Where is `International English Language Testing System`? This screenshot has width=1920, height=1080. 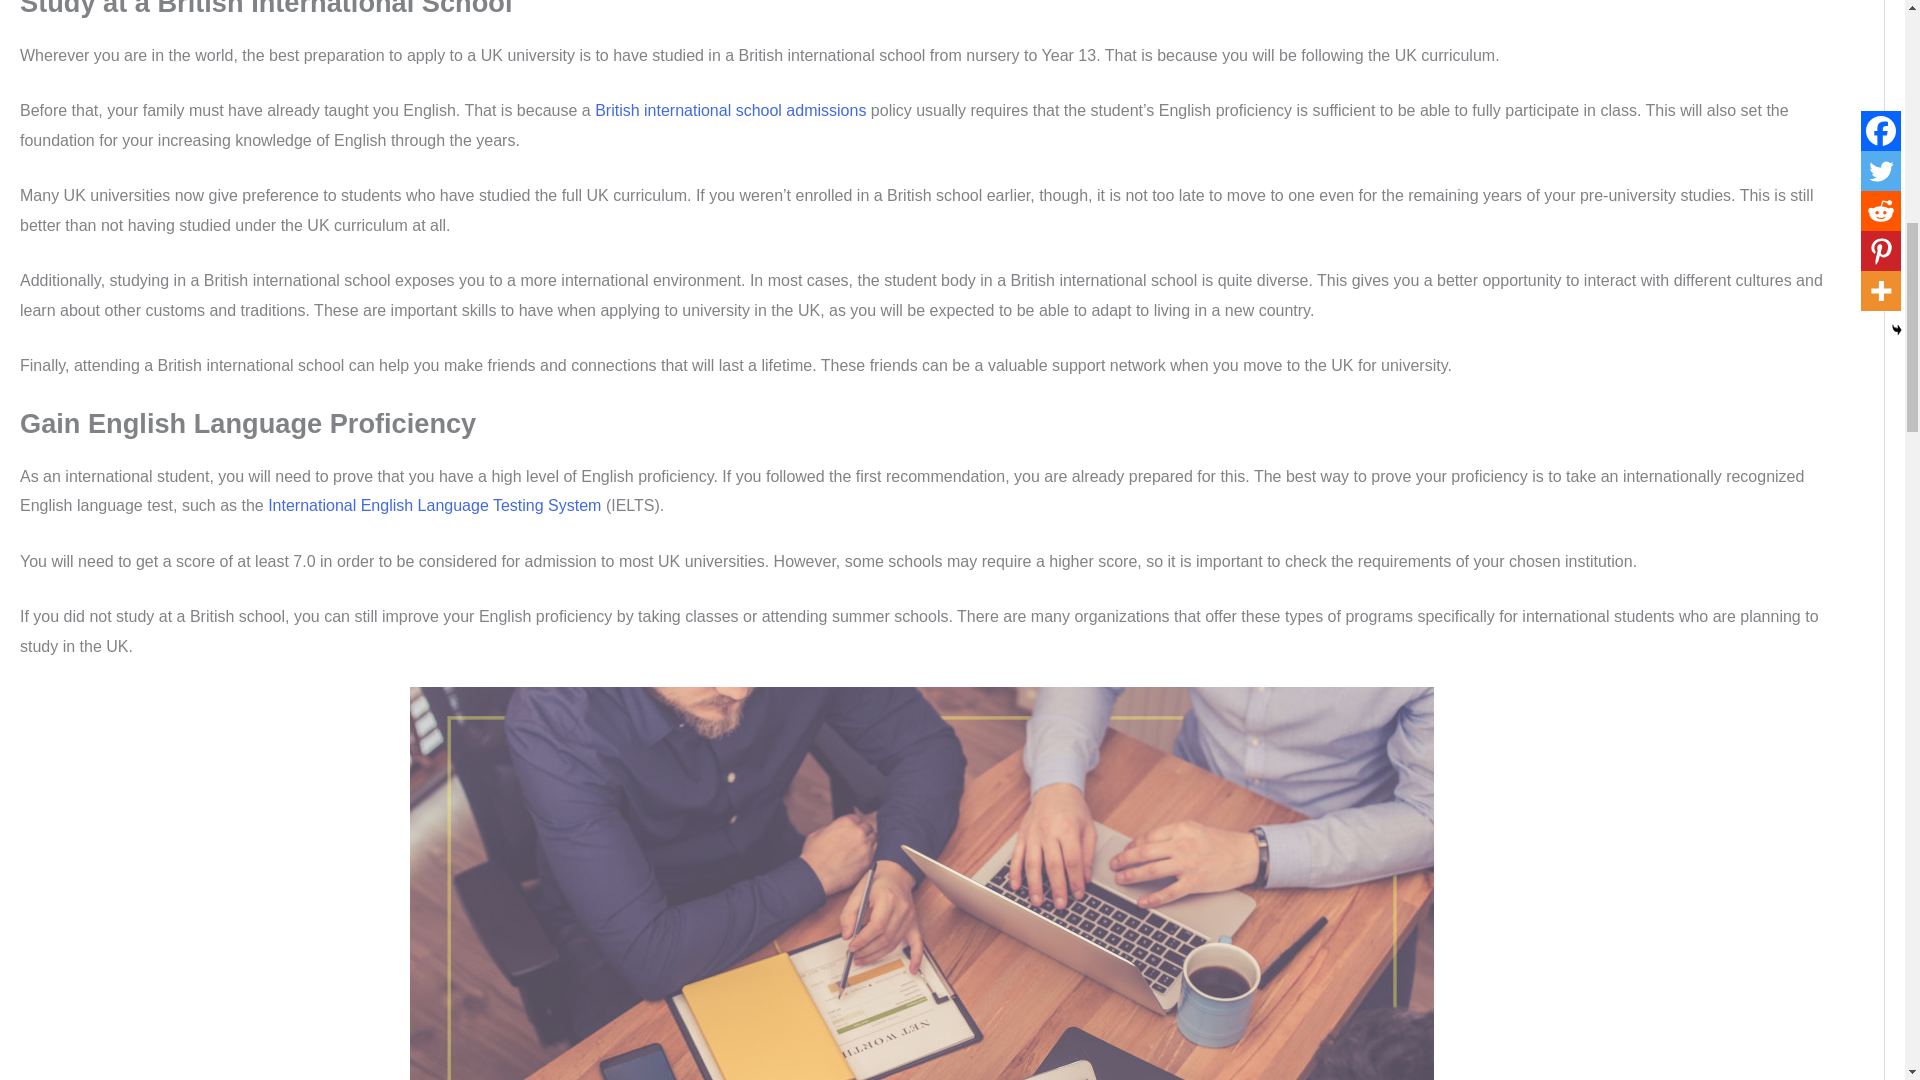
International English Language Testing System is located at coordinates (434, 505).